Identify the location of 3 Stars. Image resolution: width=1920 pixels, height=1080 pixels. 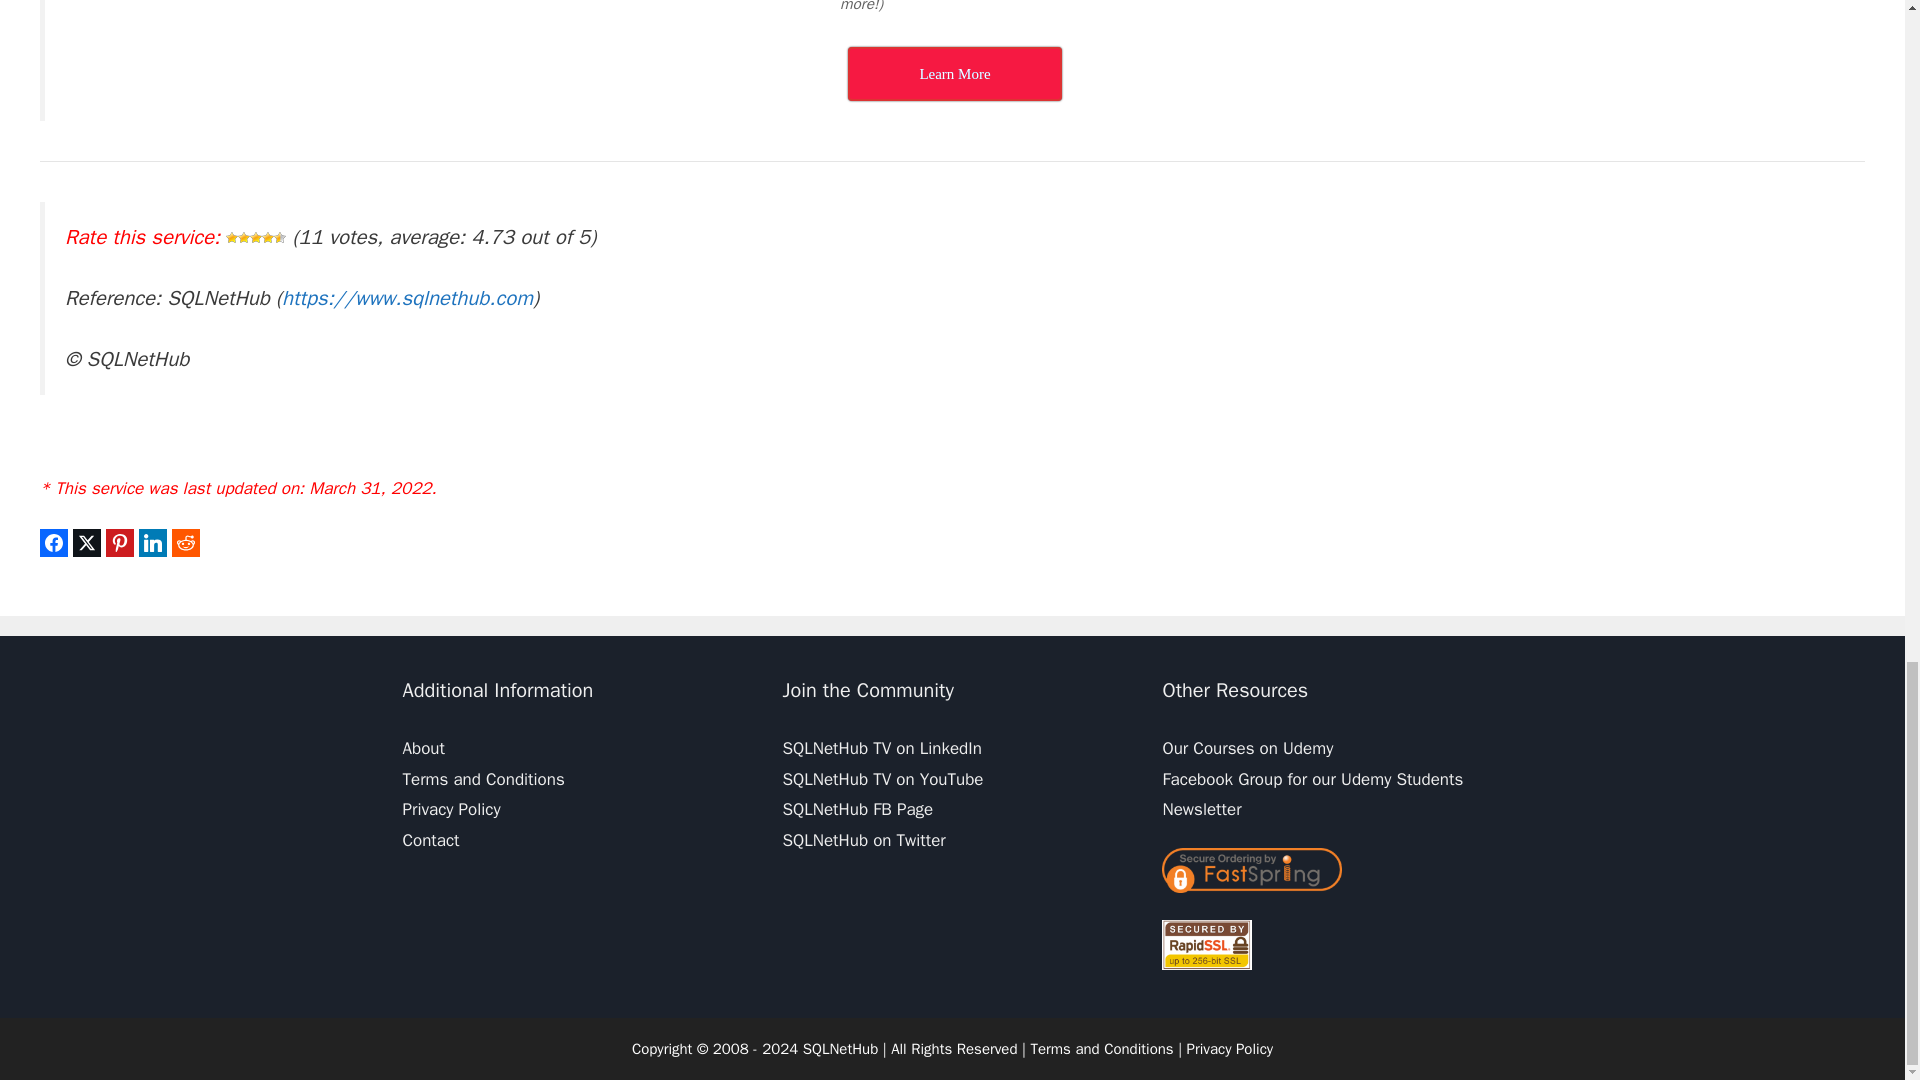
(255, 238).